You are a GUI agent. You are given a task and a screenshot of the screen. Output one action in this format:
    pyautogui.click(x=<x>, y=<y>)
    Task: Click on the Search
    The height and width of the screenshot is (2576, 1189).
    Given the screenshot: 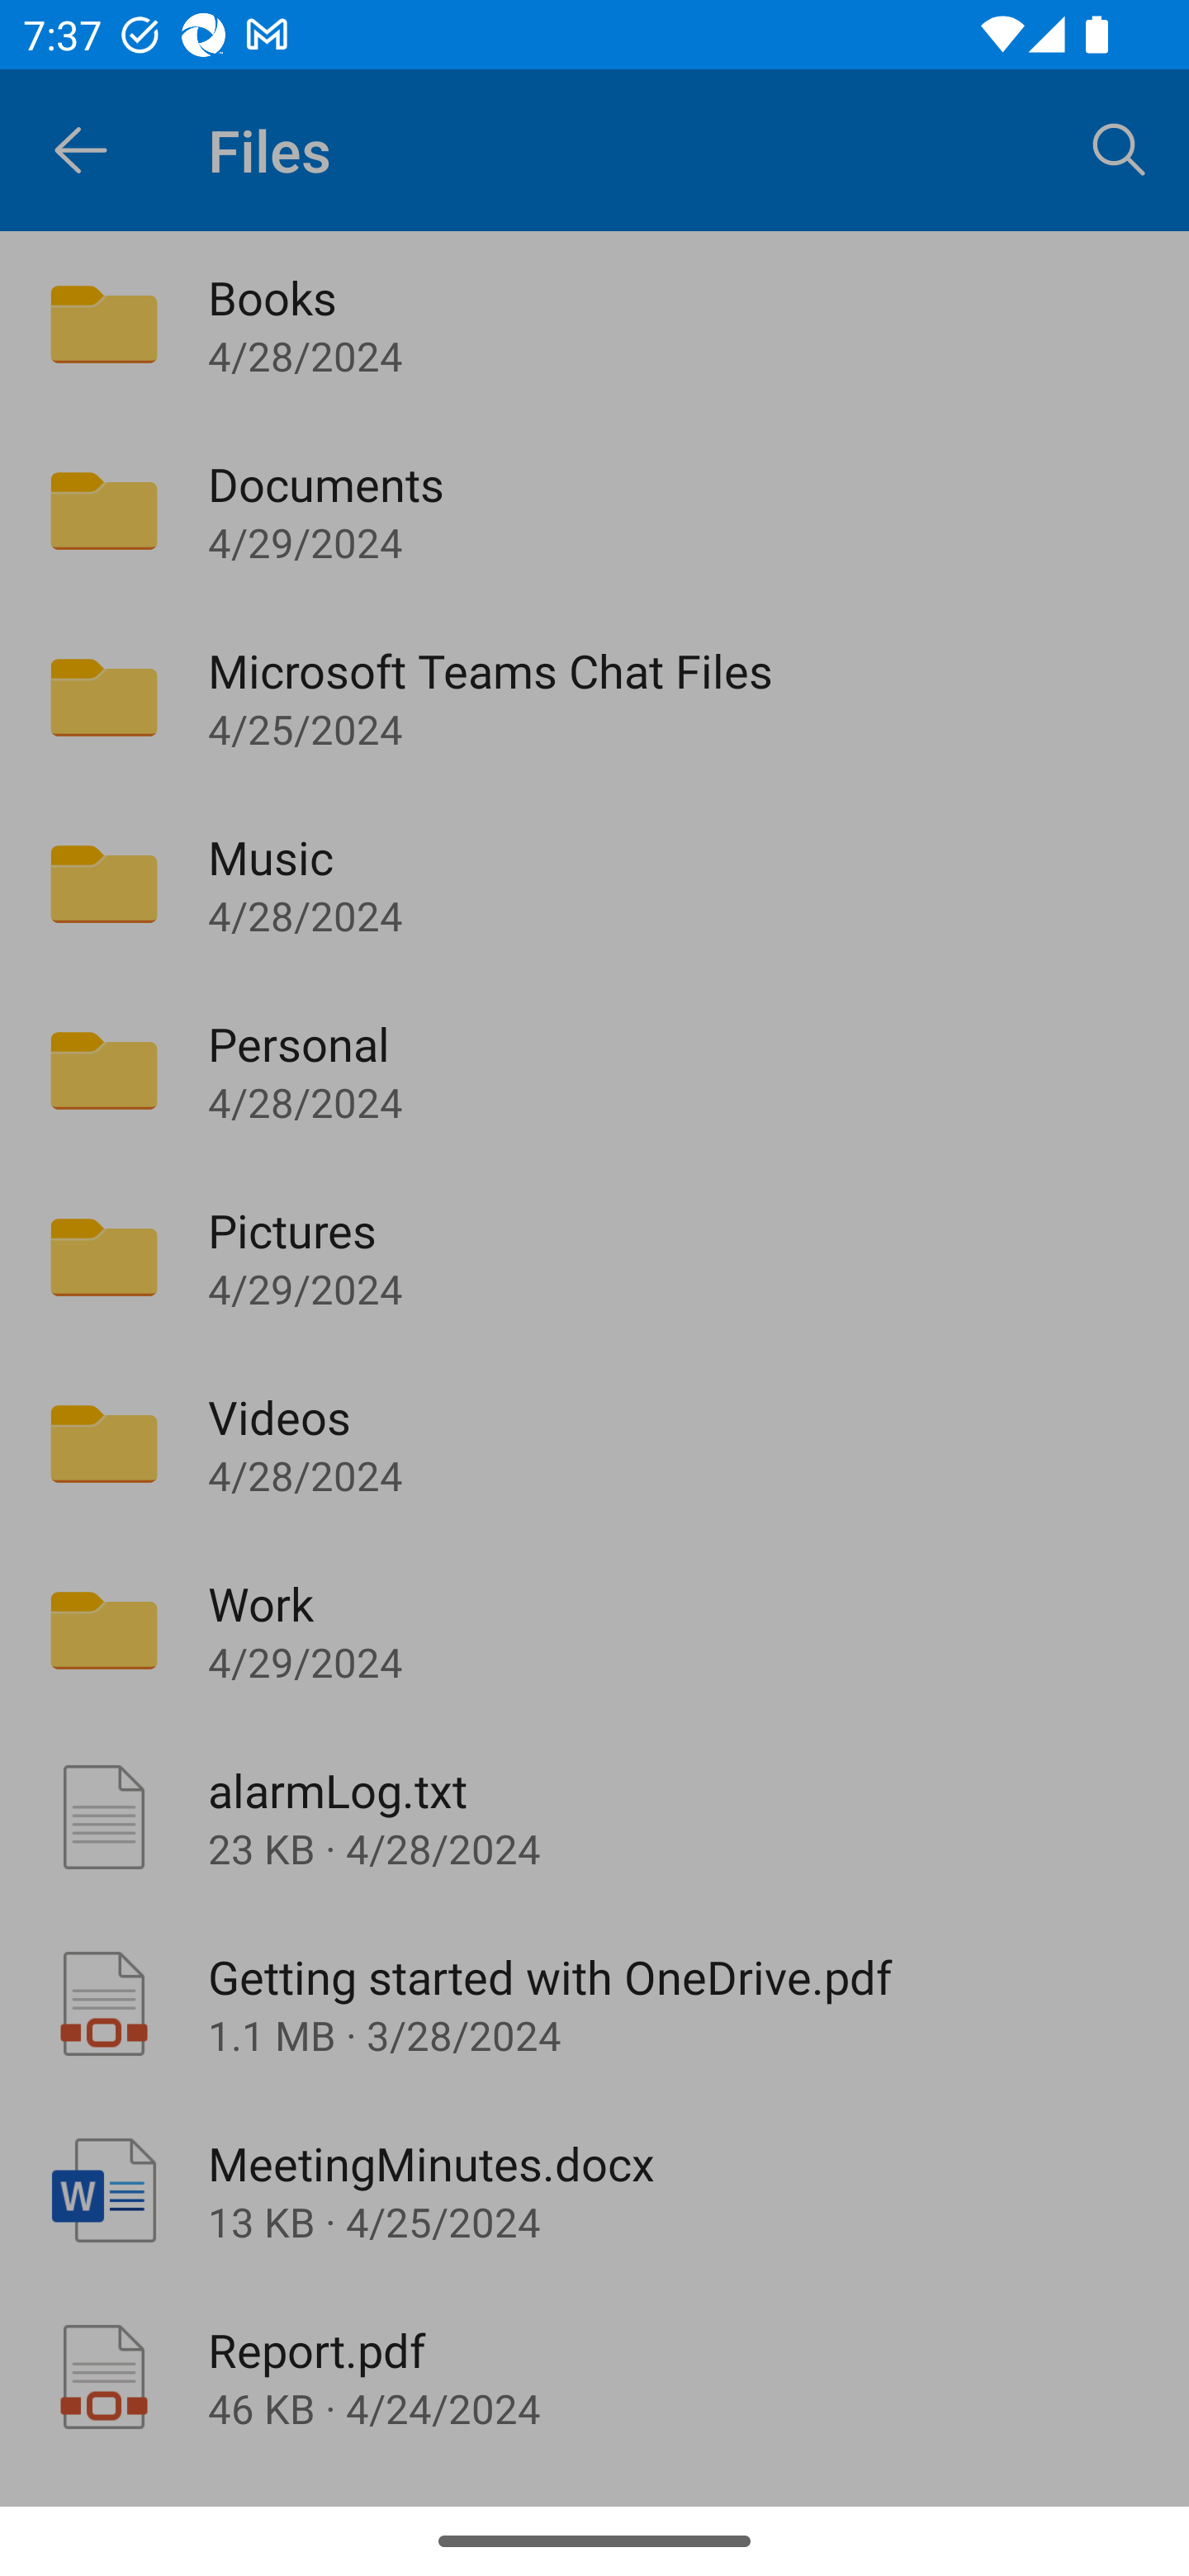 What is the action you would take?
    pyautogui.click(x=1120, y=149)
    